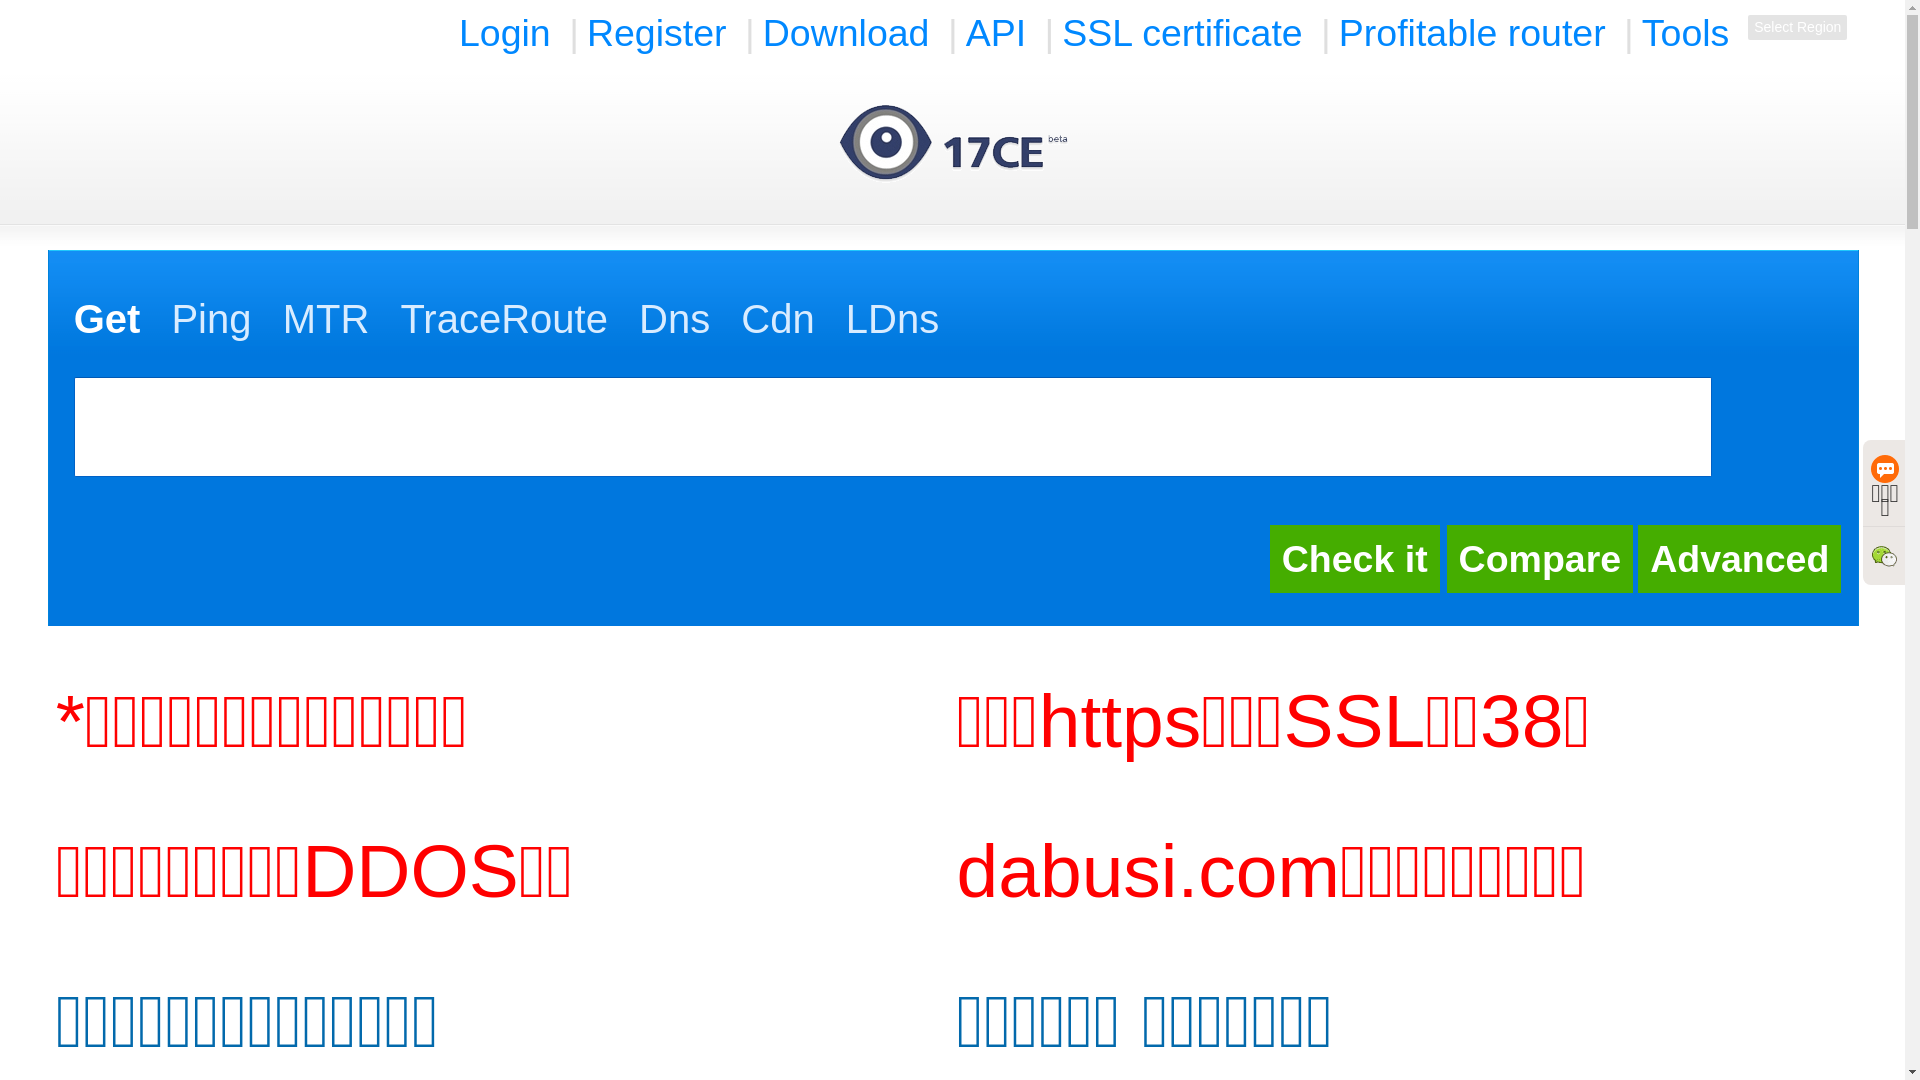 The image size is (1920, 1080). I want to click on Download, so click(846, 33).